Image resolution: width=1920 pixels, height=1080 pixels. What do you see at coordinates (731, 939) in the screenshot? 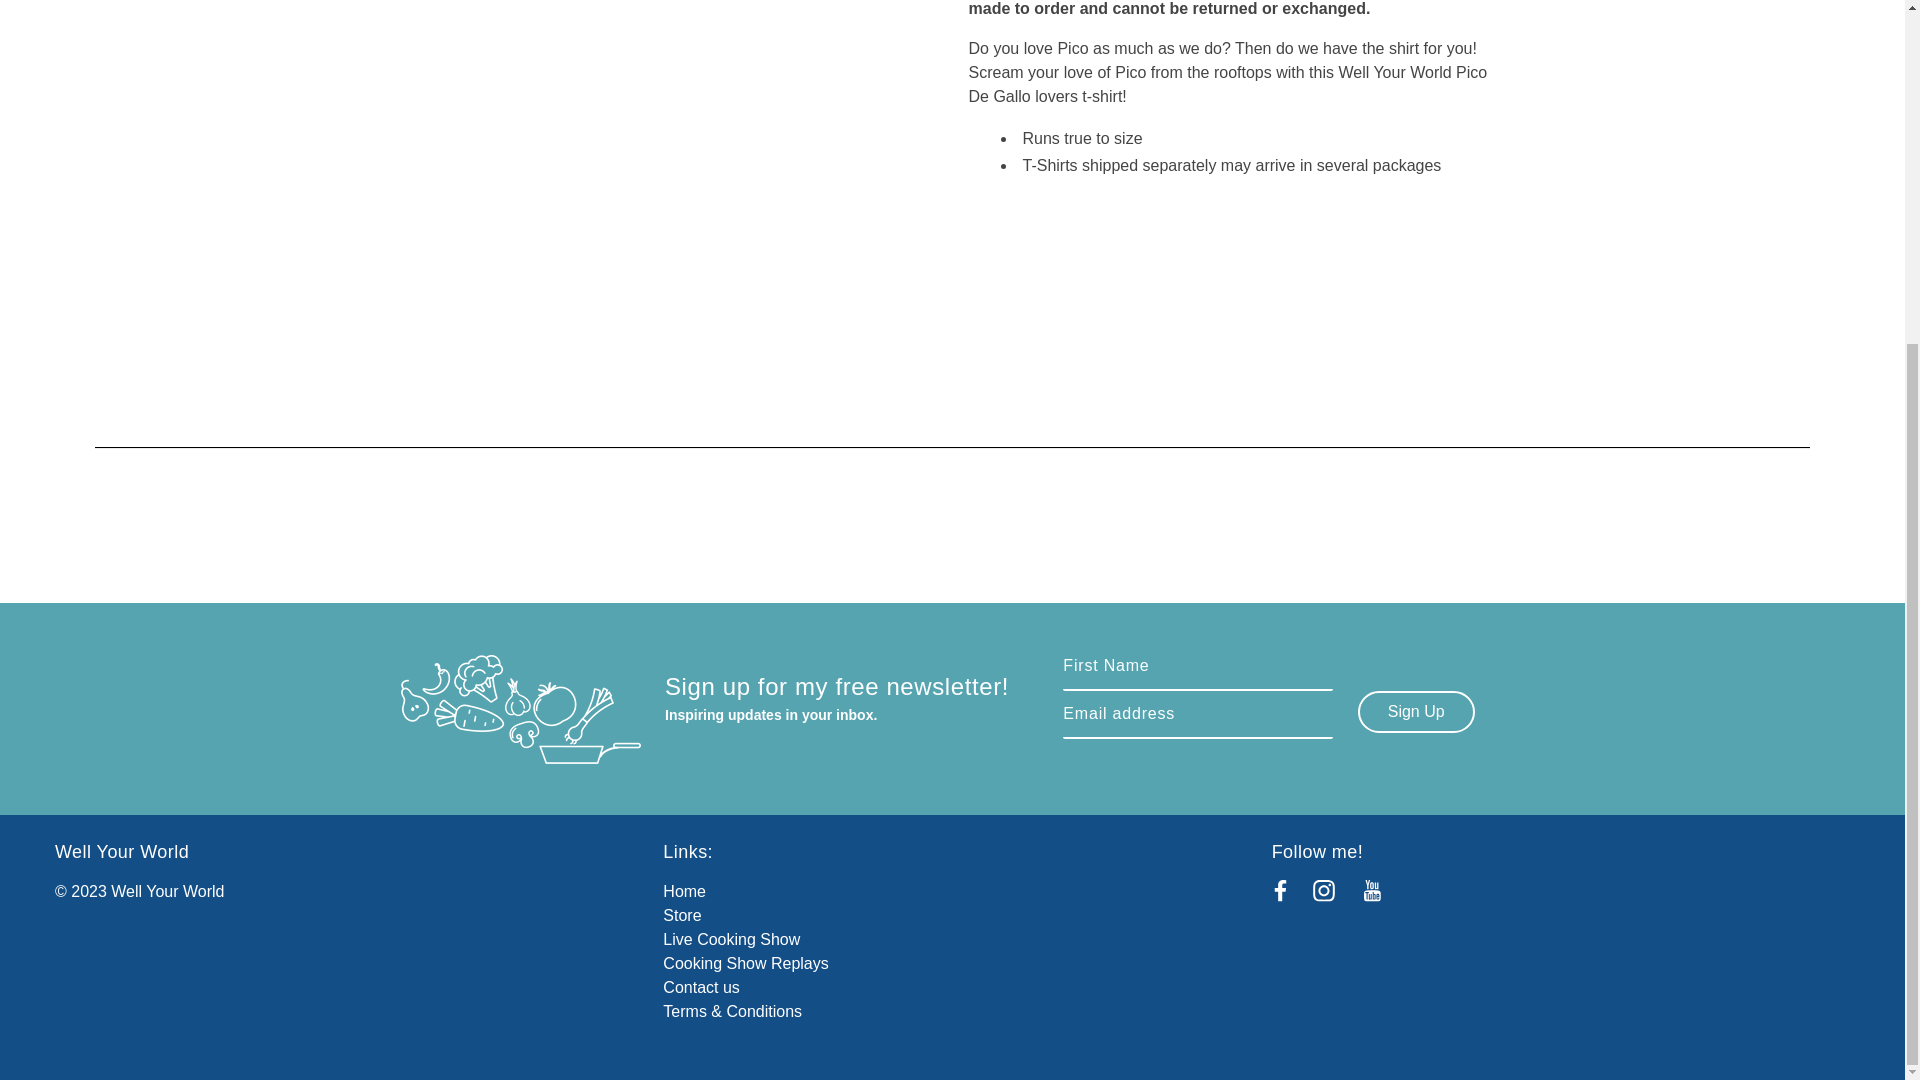
I see `Live Cooking Show` at bounding box center [731, 939].